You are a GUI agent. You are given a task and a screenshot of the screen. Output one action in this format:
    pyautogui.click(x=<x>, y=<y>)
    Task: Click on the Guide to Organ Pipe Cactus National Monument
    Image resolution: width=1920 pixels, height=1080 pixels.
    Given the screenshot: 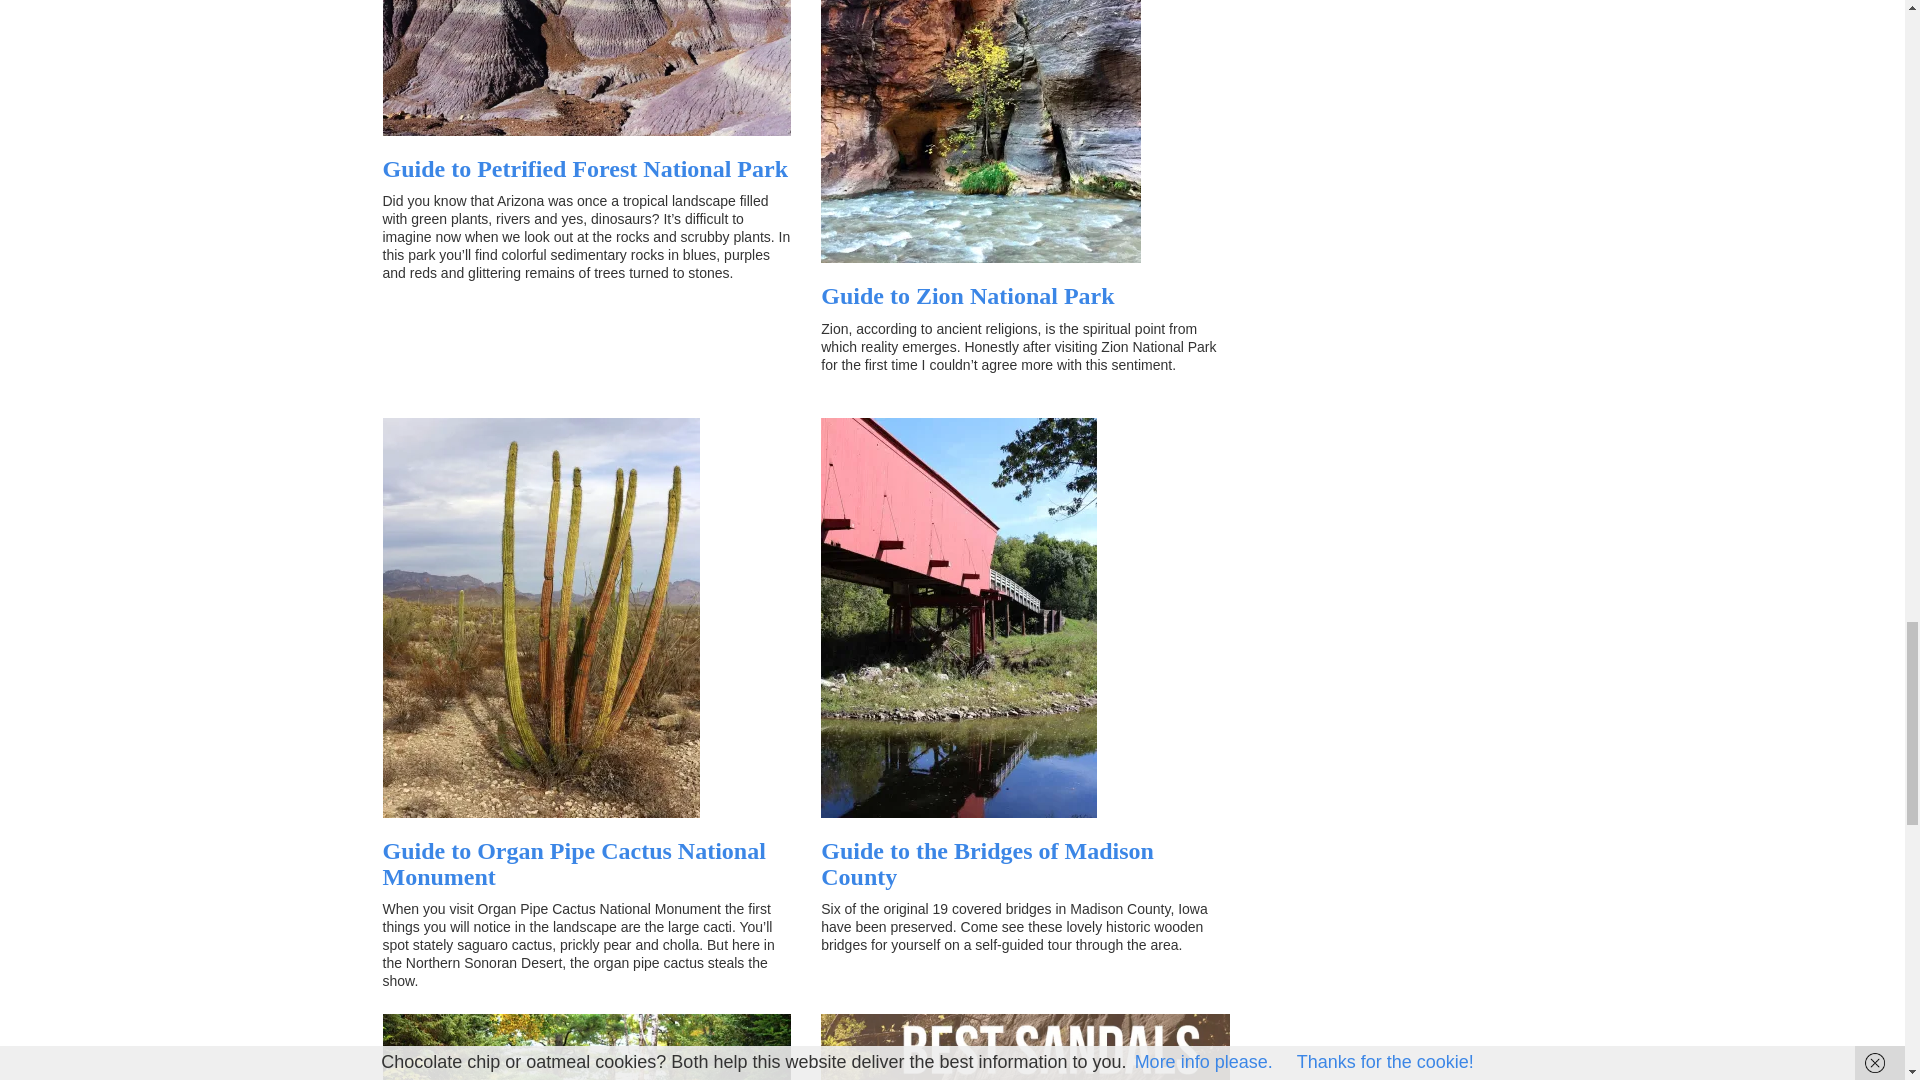 What is the action you would take?
    pyautogui.click(x=573, y=864)
    